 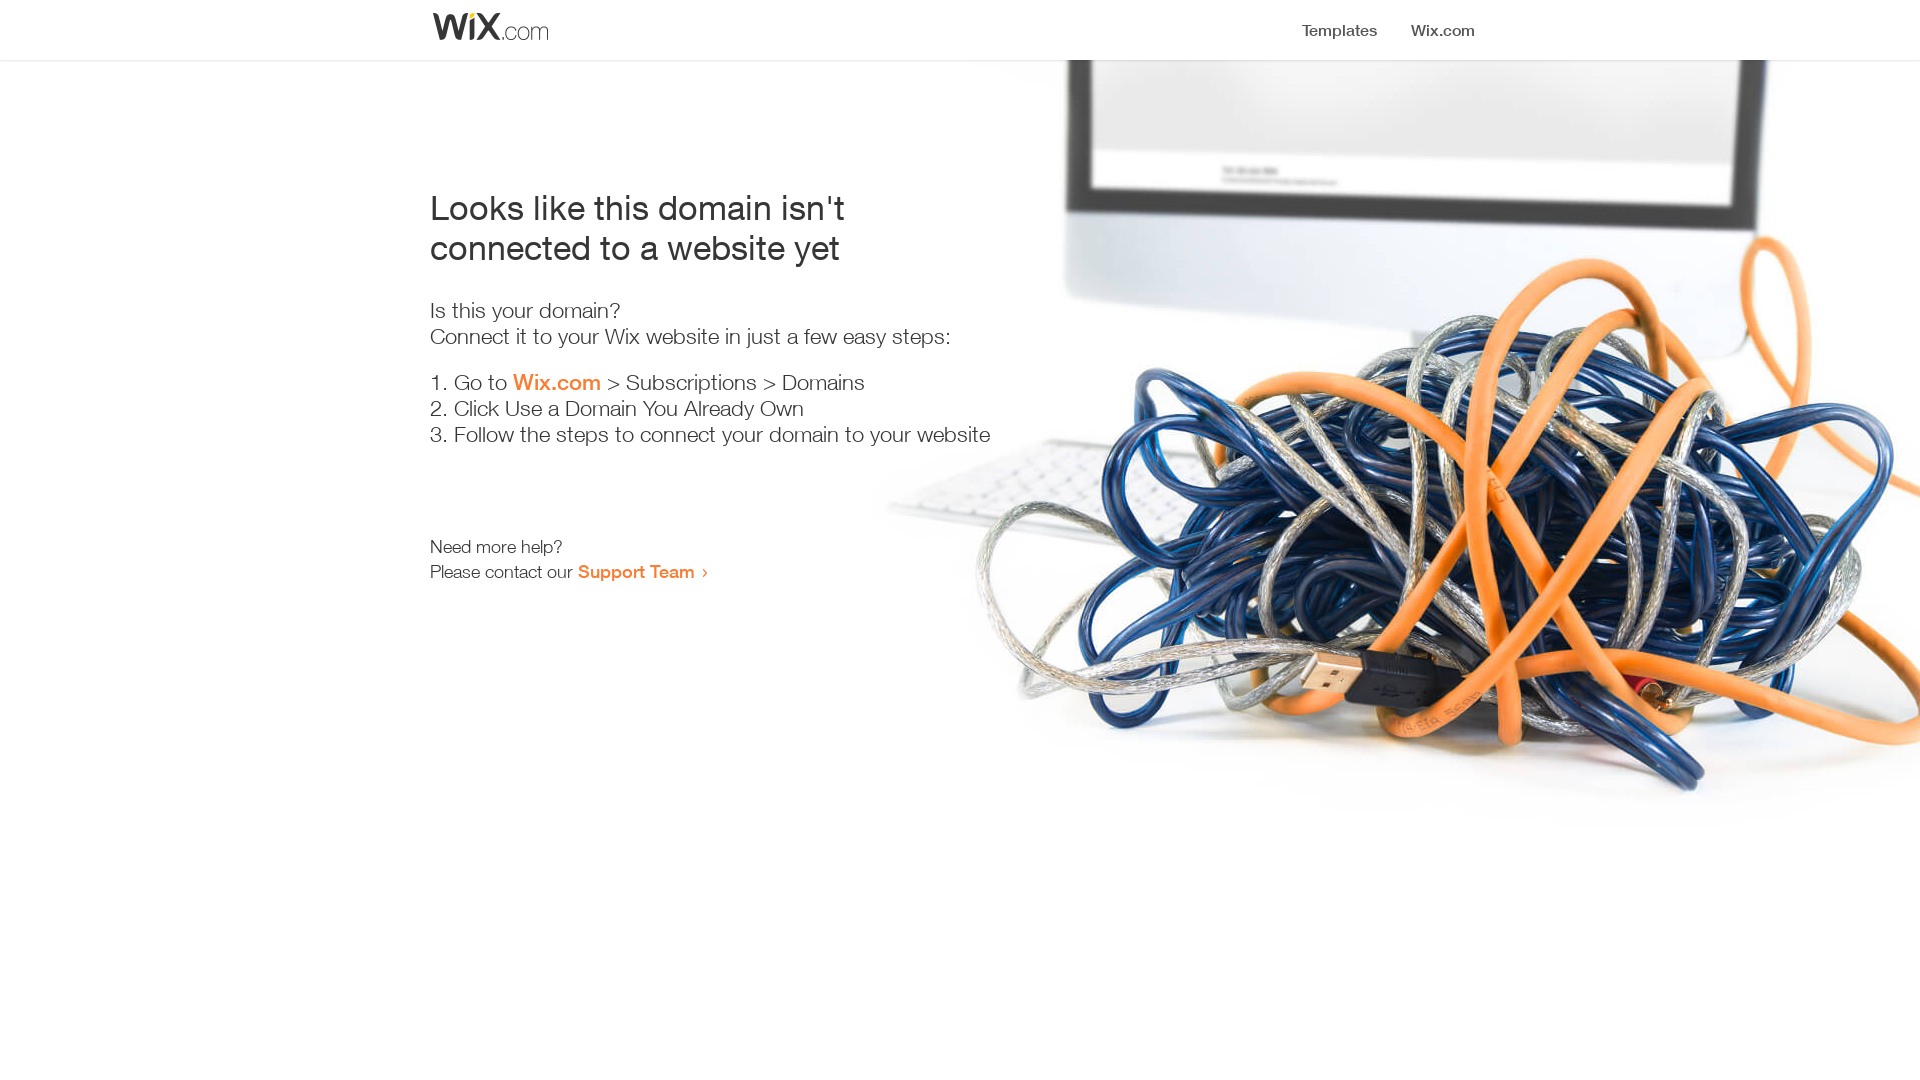 I want to click on Wix.com, so click(x=557, y=382).